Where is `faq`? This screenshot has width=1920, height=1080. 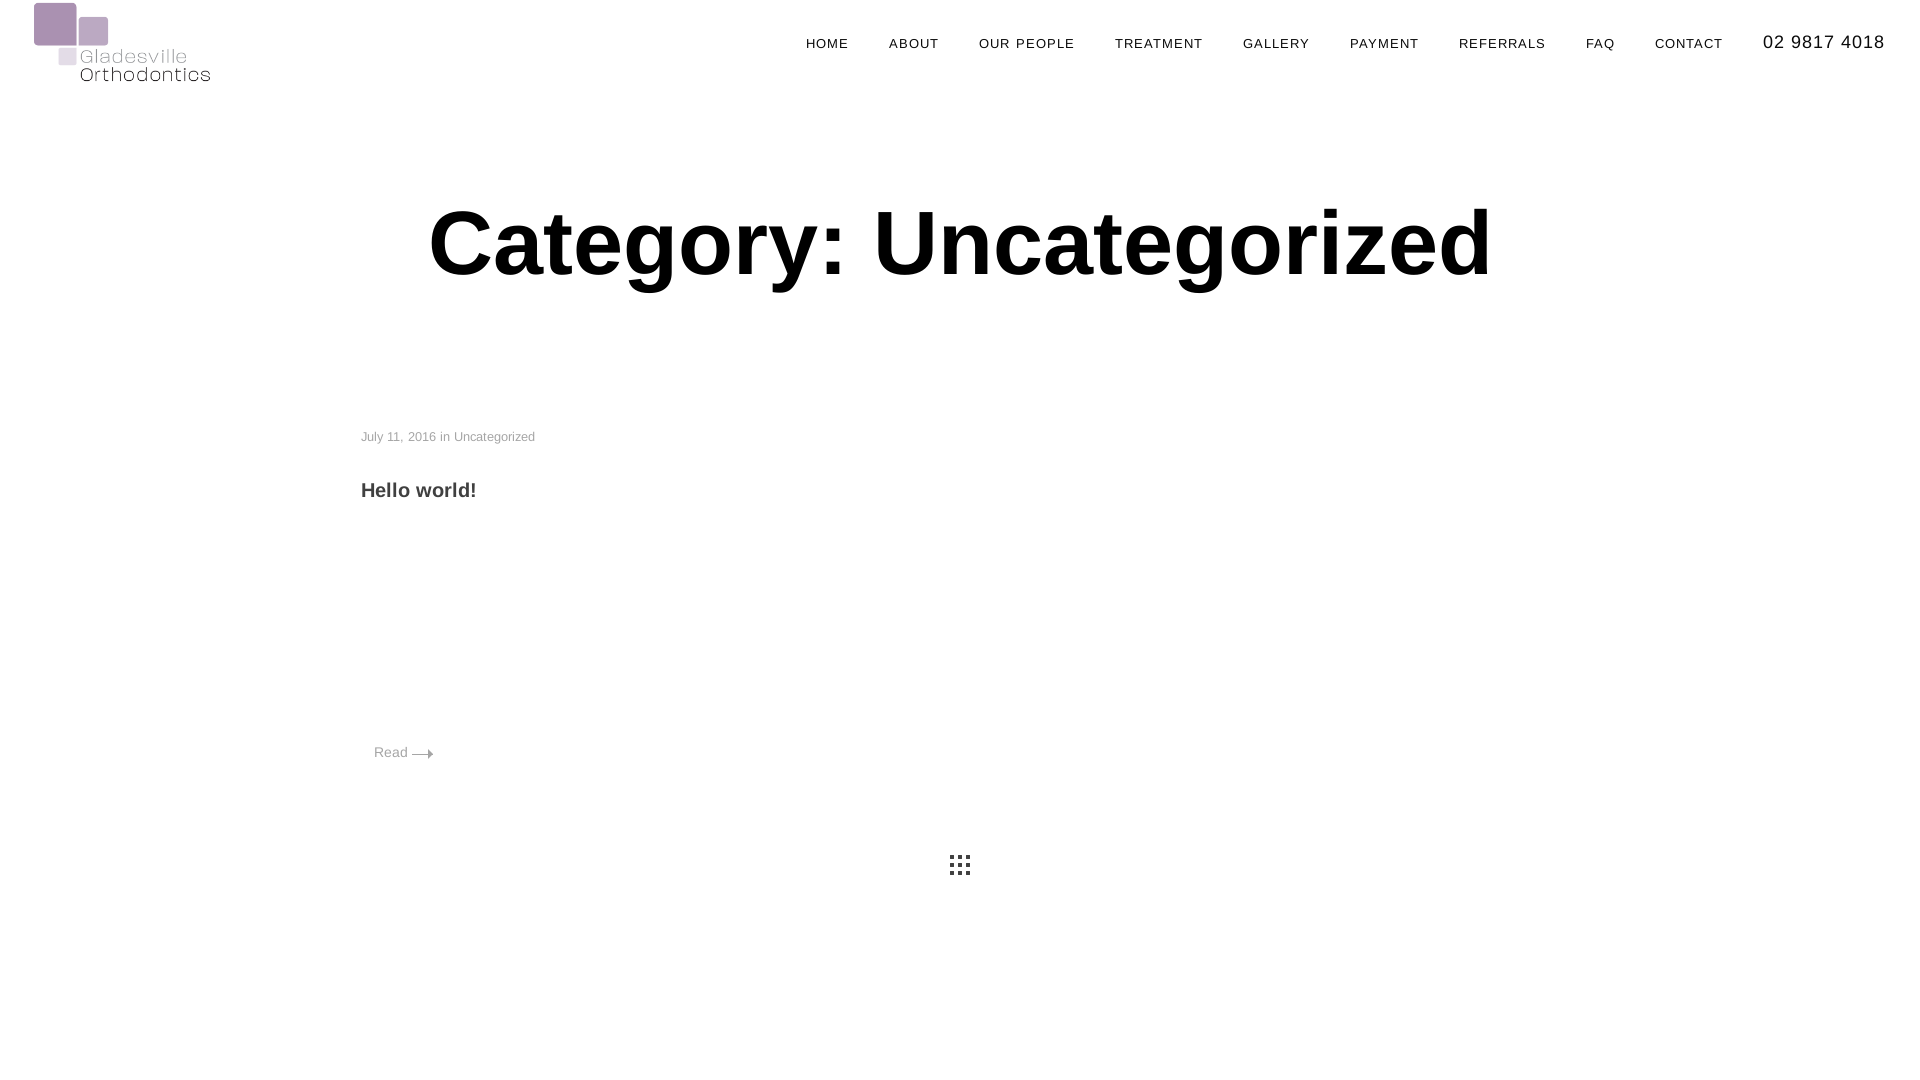 faq is located at coordinates (1600, 42).